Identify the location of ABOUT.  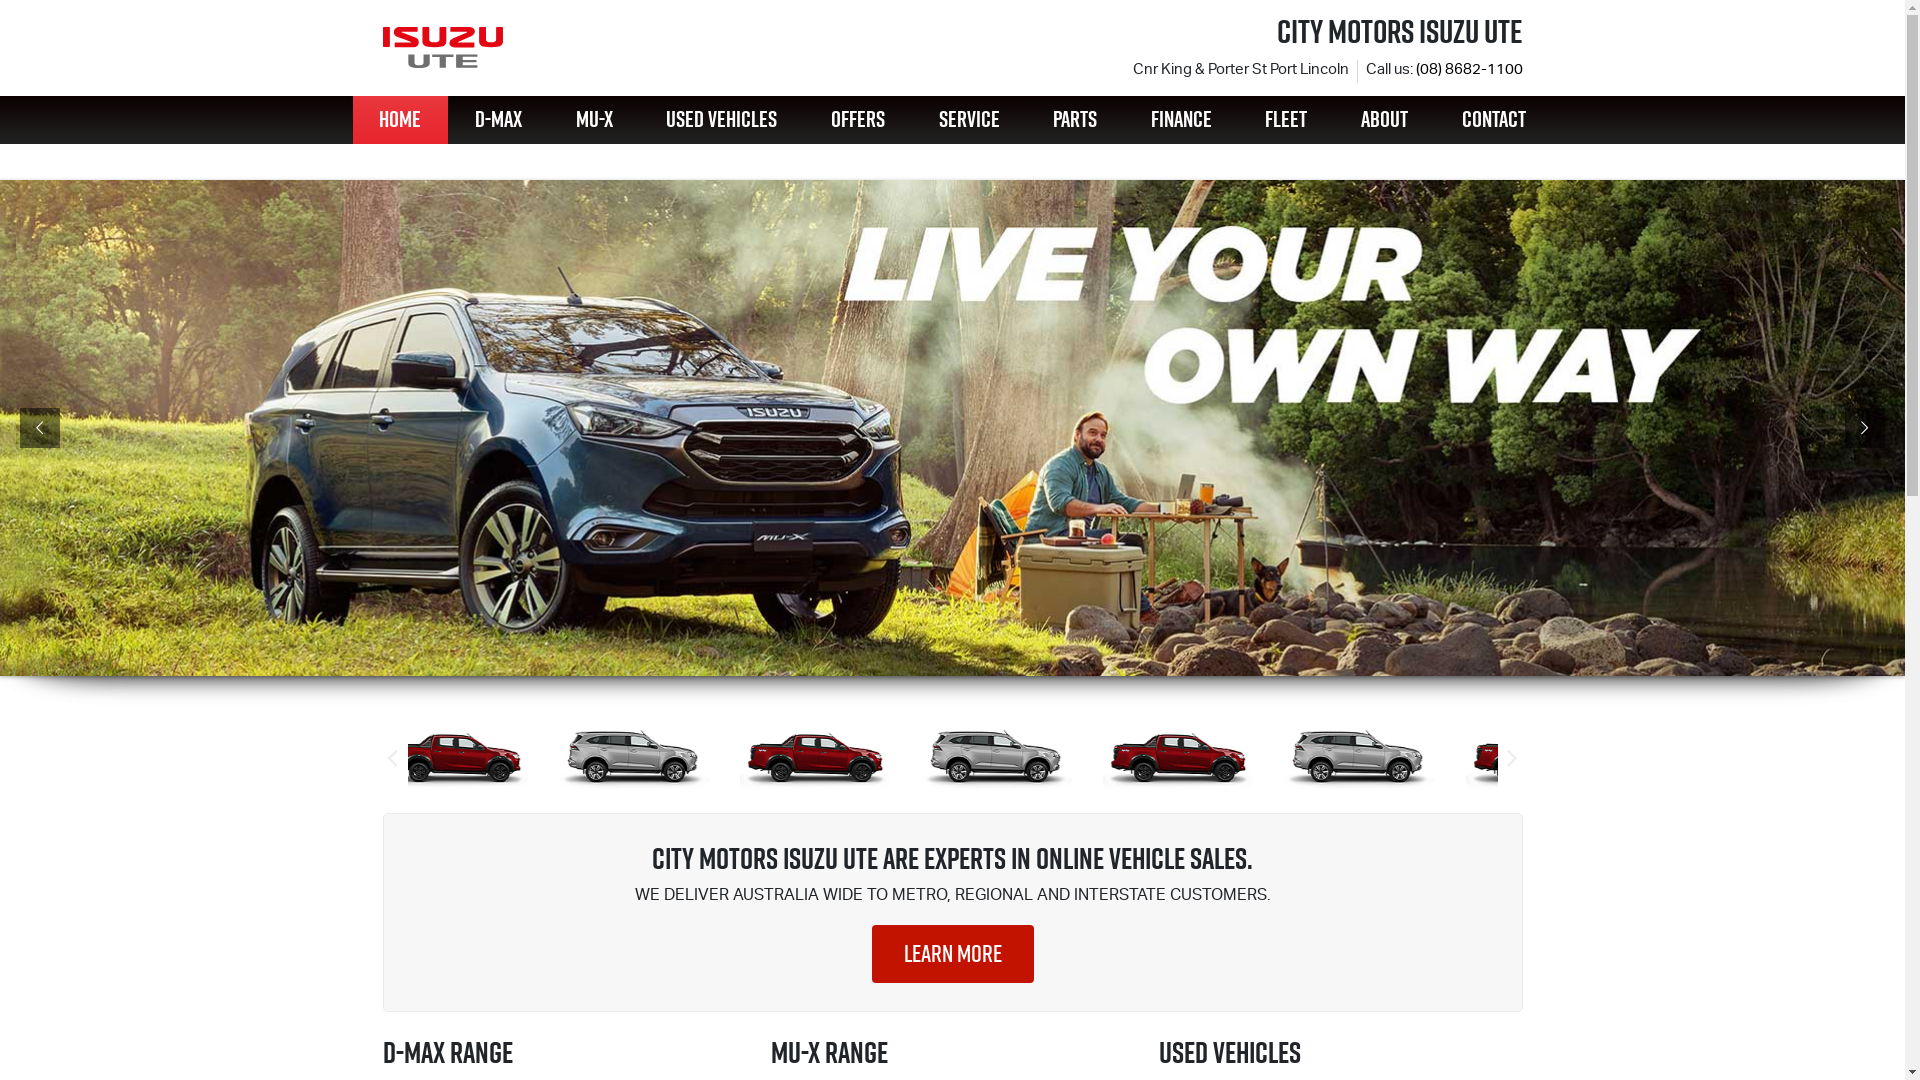
(1384, 120).